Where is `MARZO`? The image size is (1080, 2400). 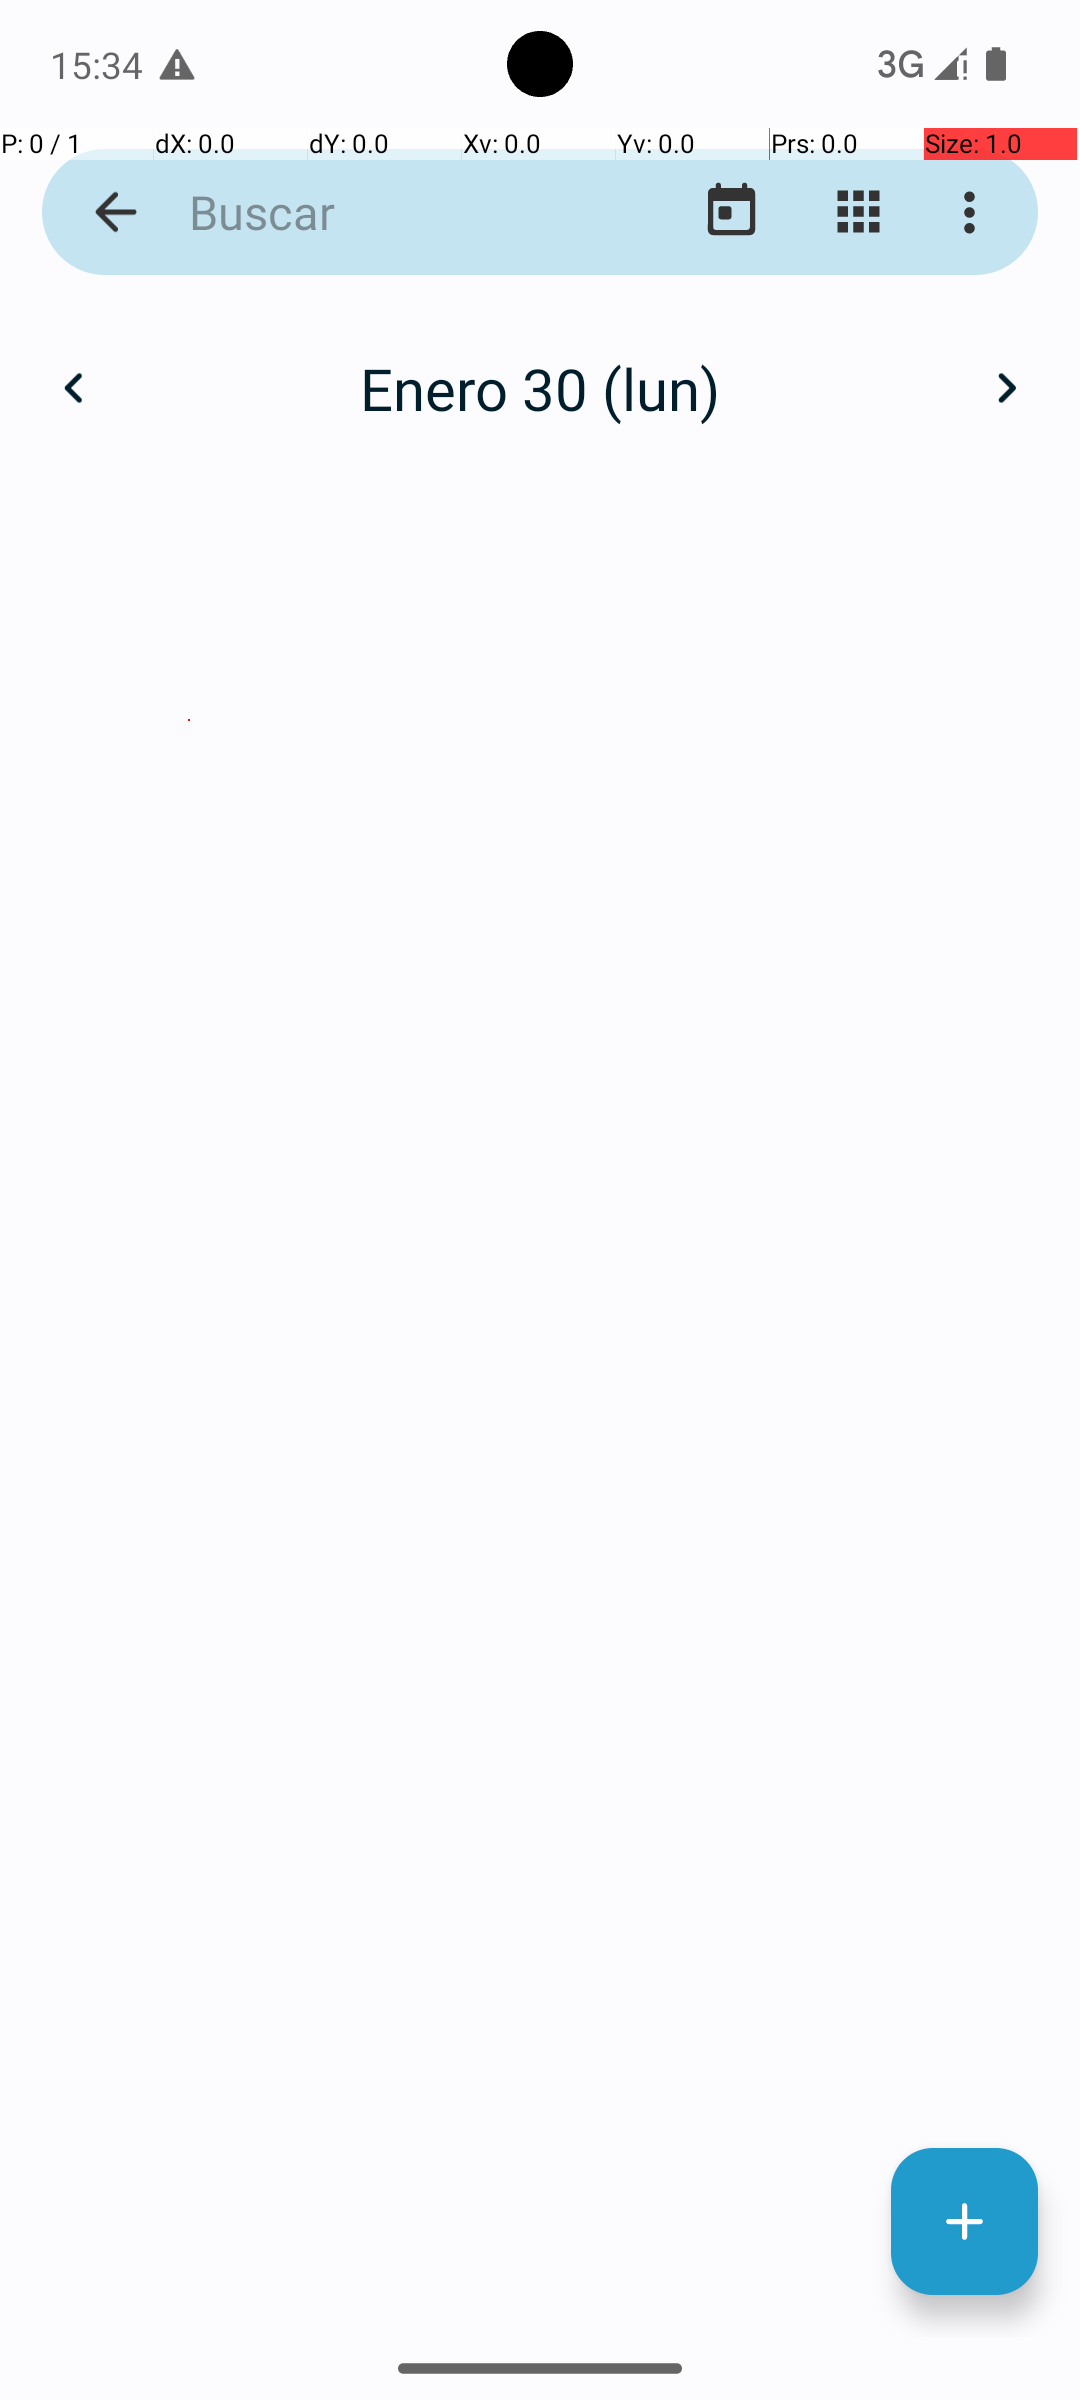 MARZO is located at coordinates (890, 490).